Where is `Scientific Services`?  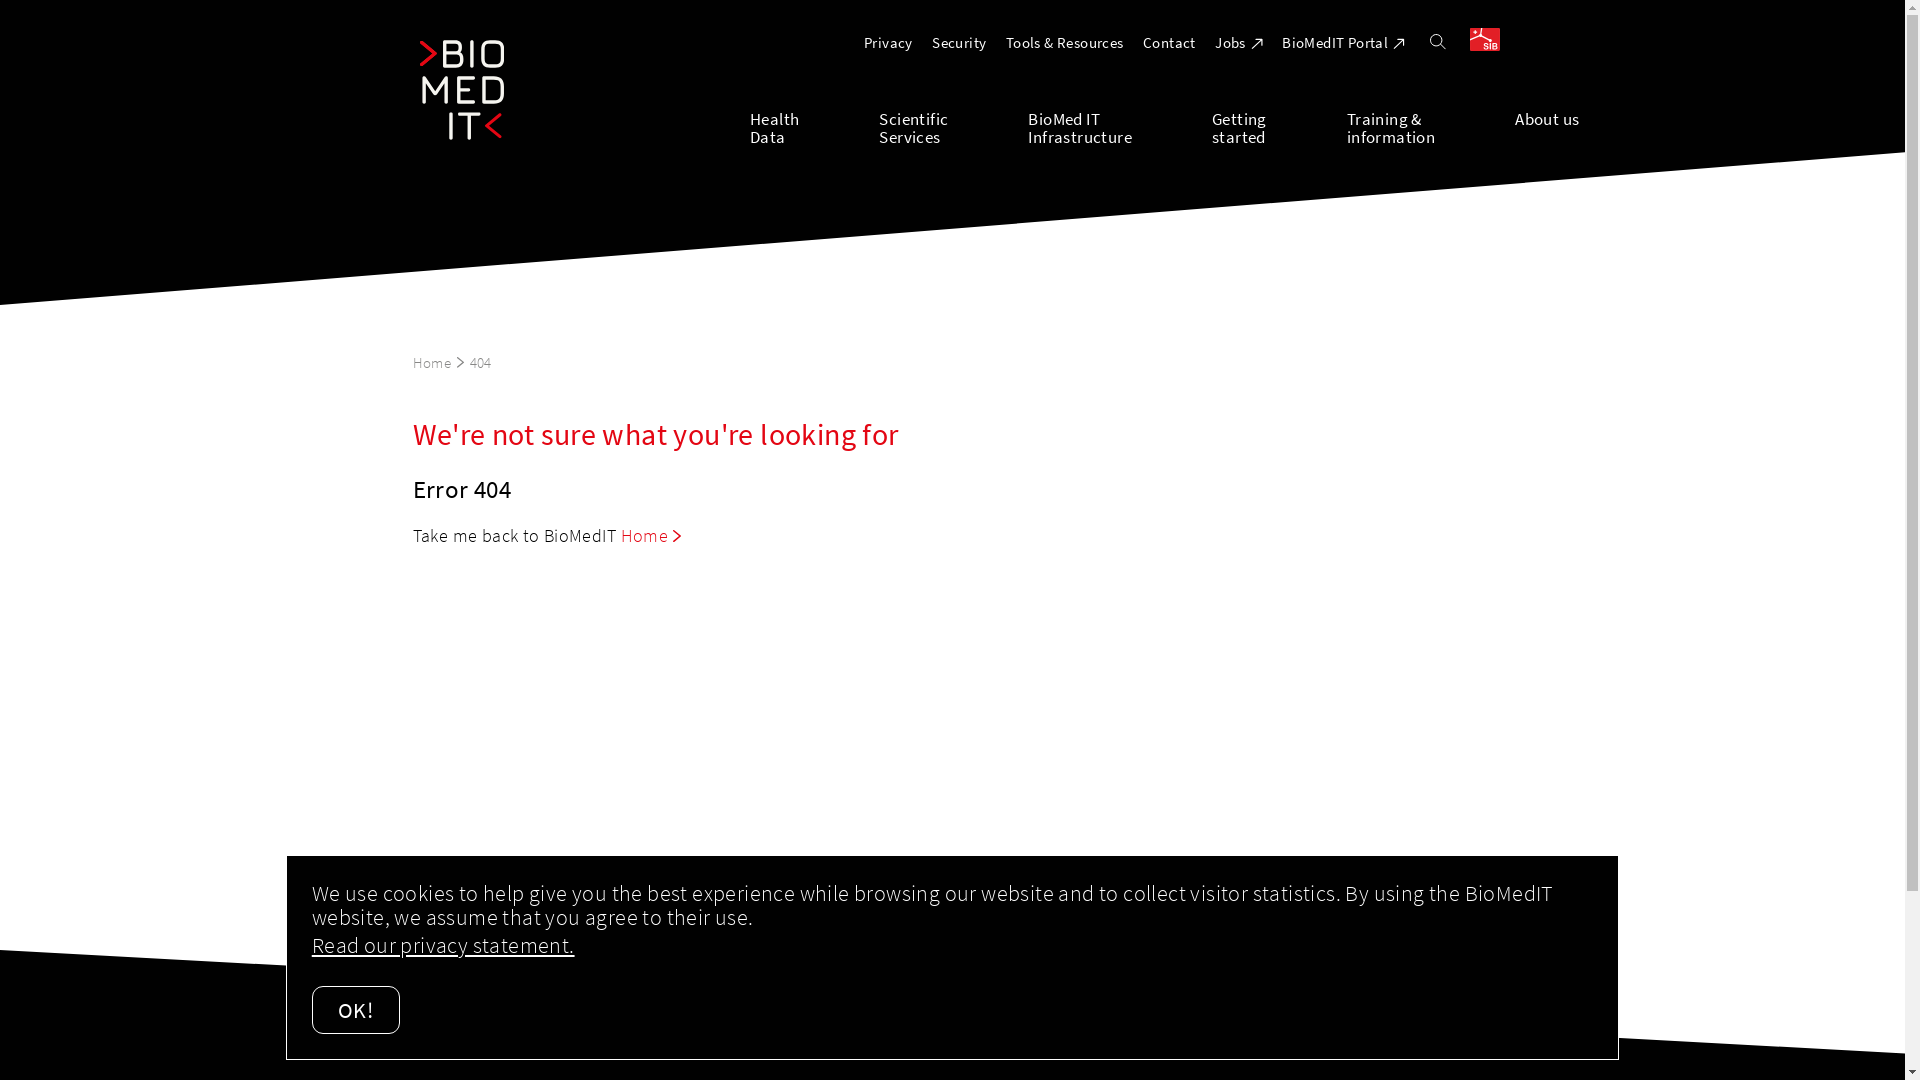 Scientific Services is located at coordinates (954, 126).